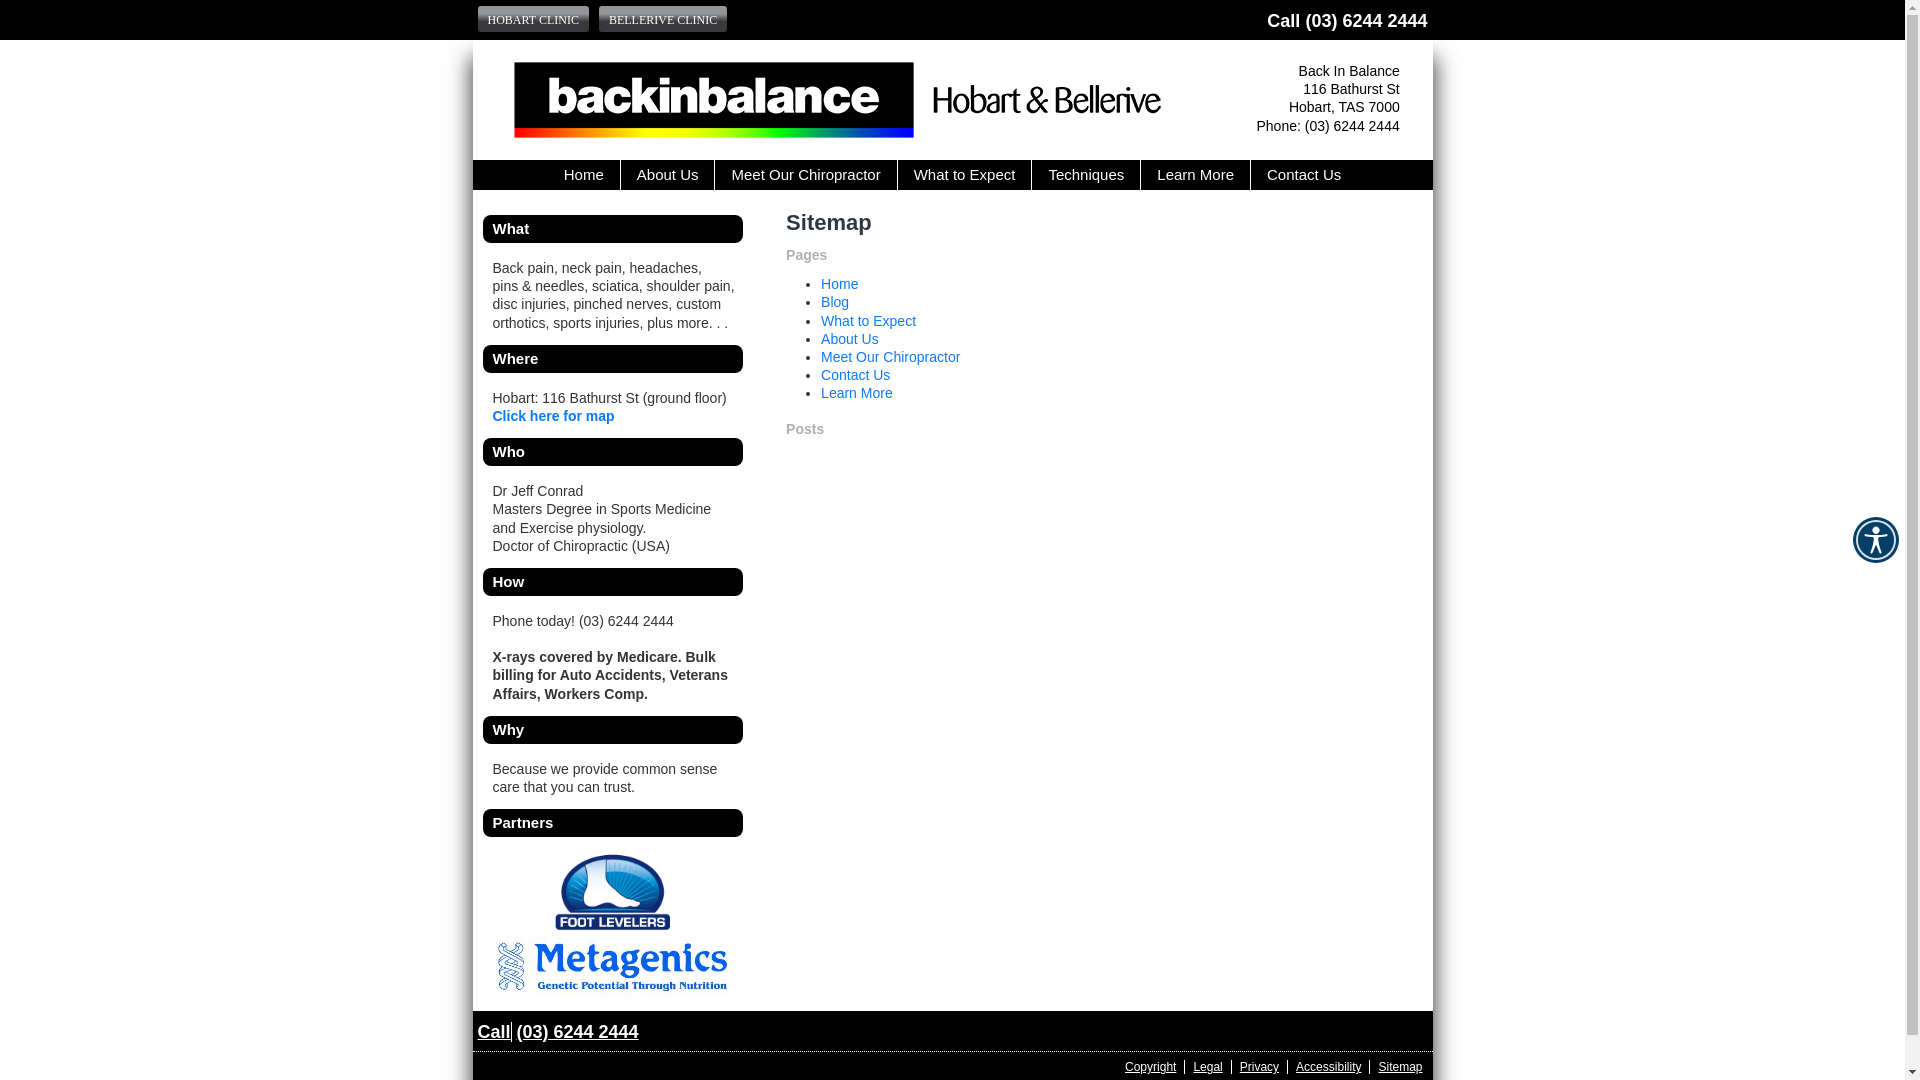 Image resolution: width=1920 pixels, height=1080 pixels. Describe the element at coordinates (857, 392) in the screenshot. I see `Learn More` at that location.